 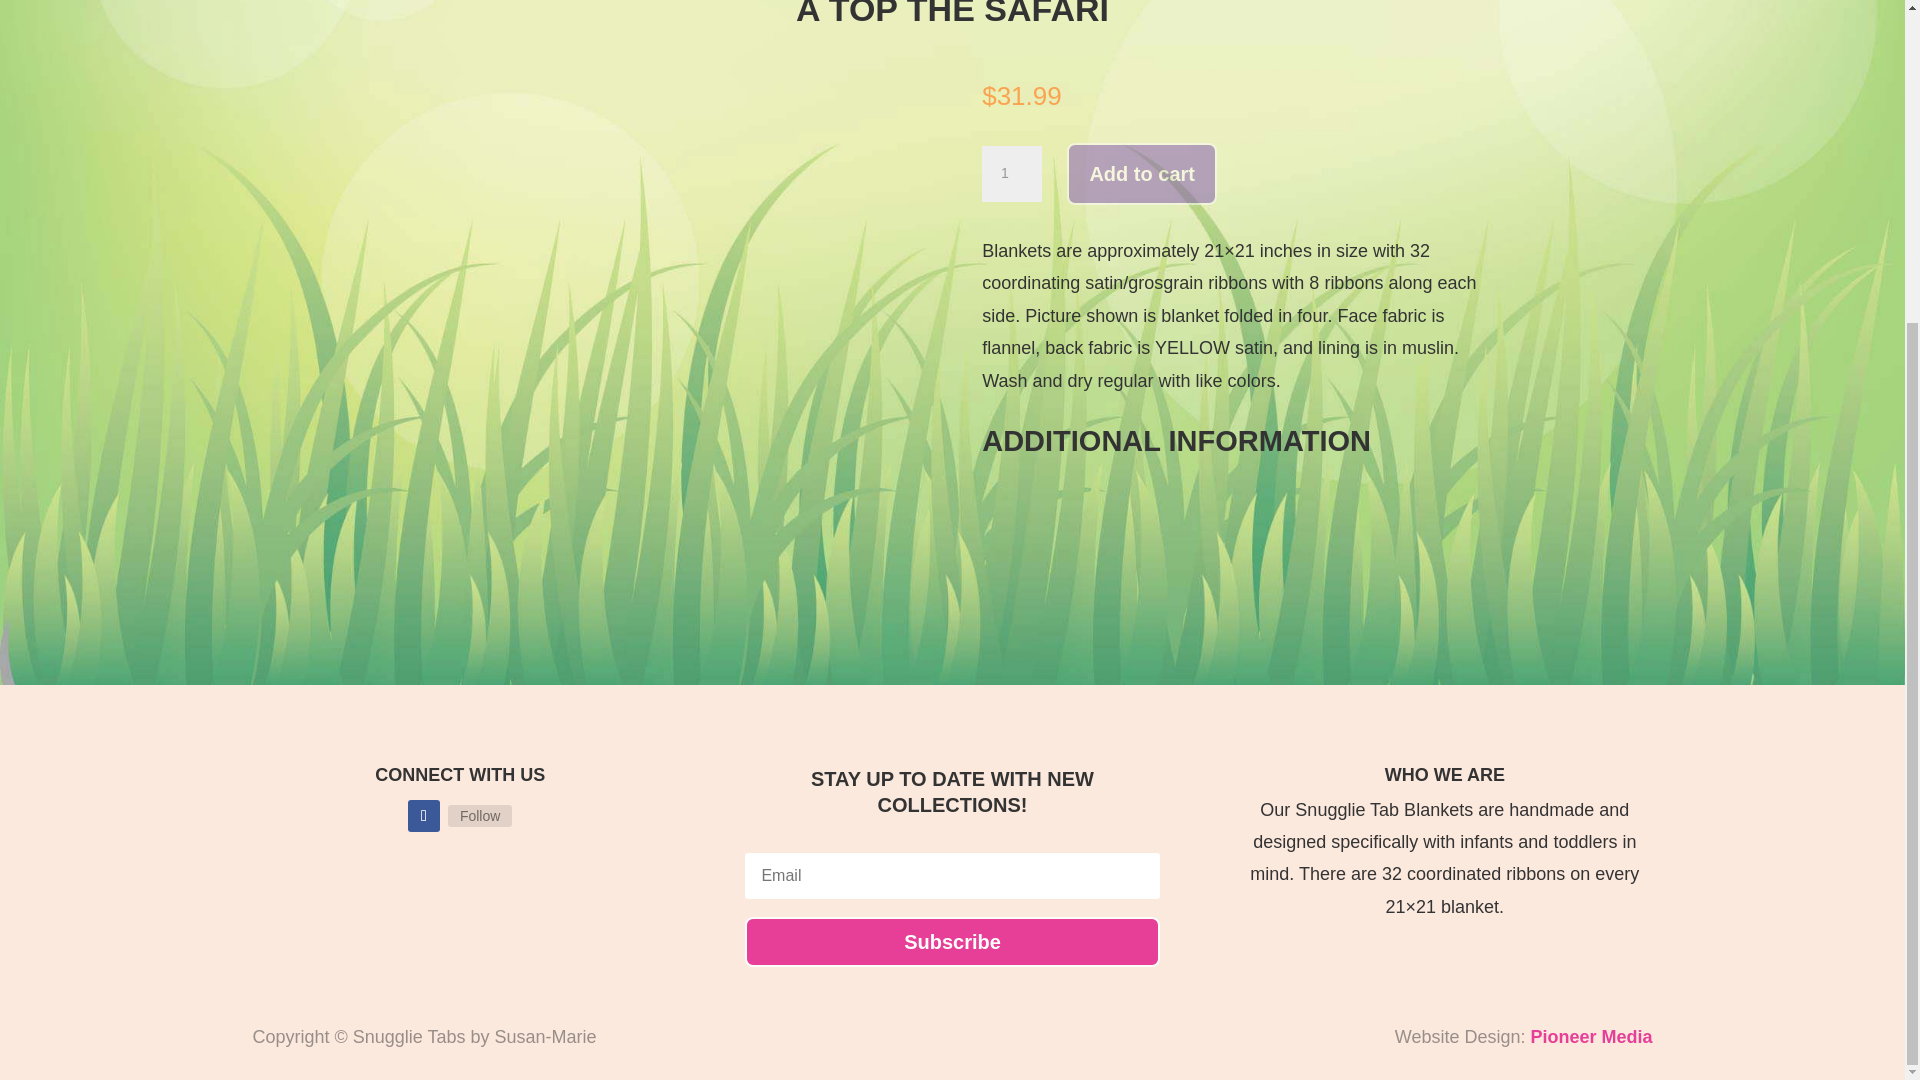 I want to click on Pioneer Media, so click(x=1590, y=1036).